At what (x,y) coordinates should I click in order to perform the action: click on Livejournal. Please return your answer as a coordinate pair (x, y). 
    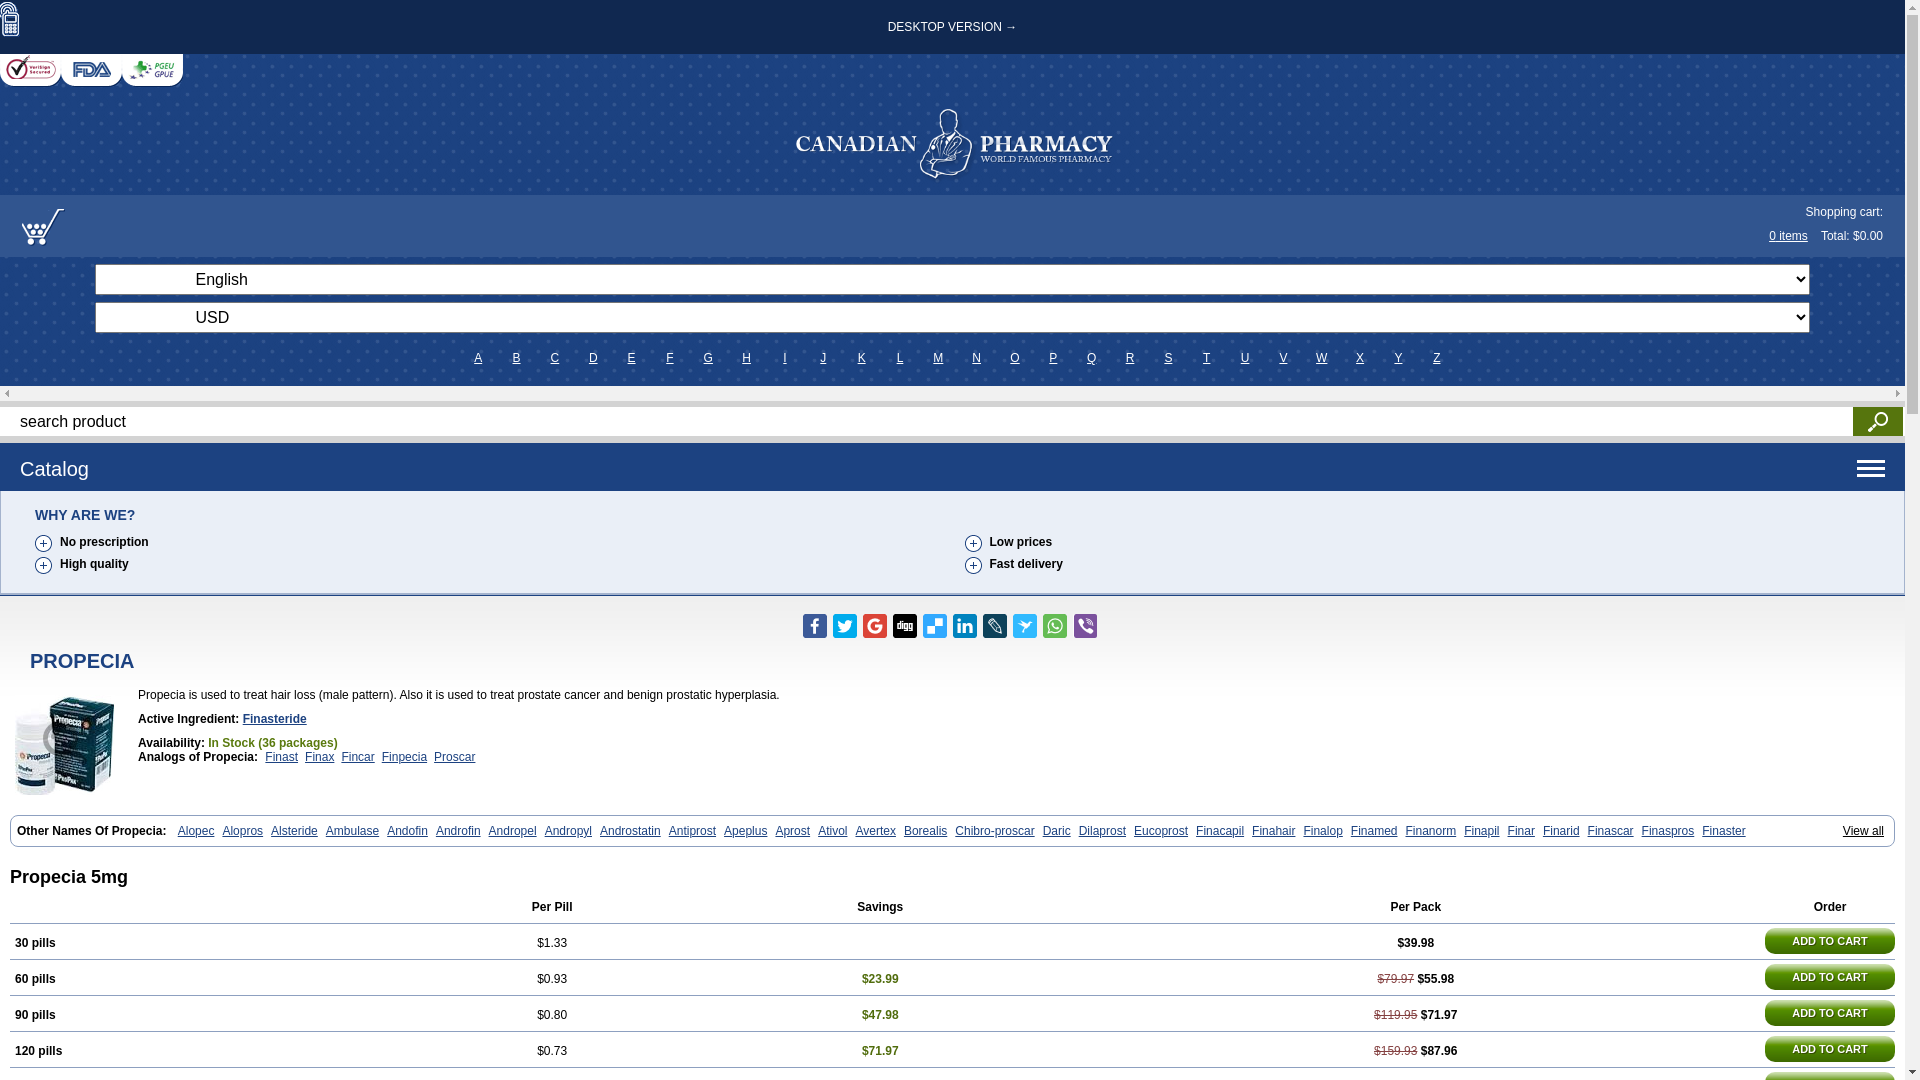
    Looking at the image, I should click on (994, 626).